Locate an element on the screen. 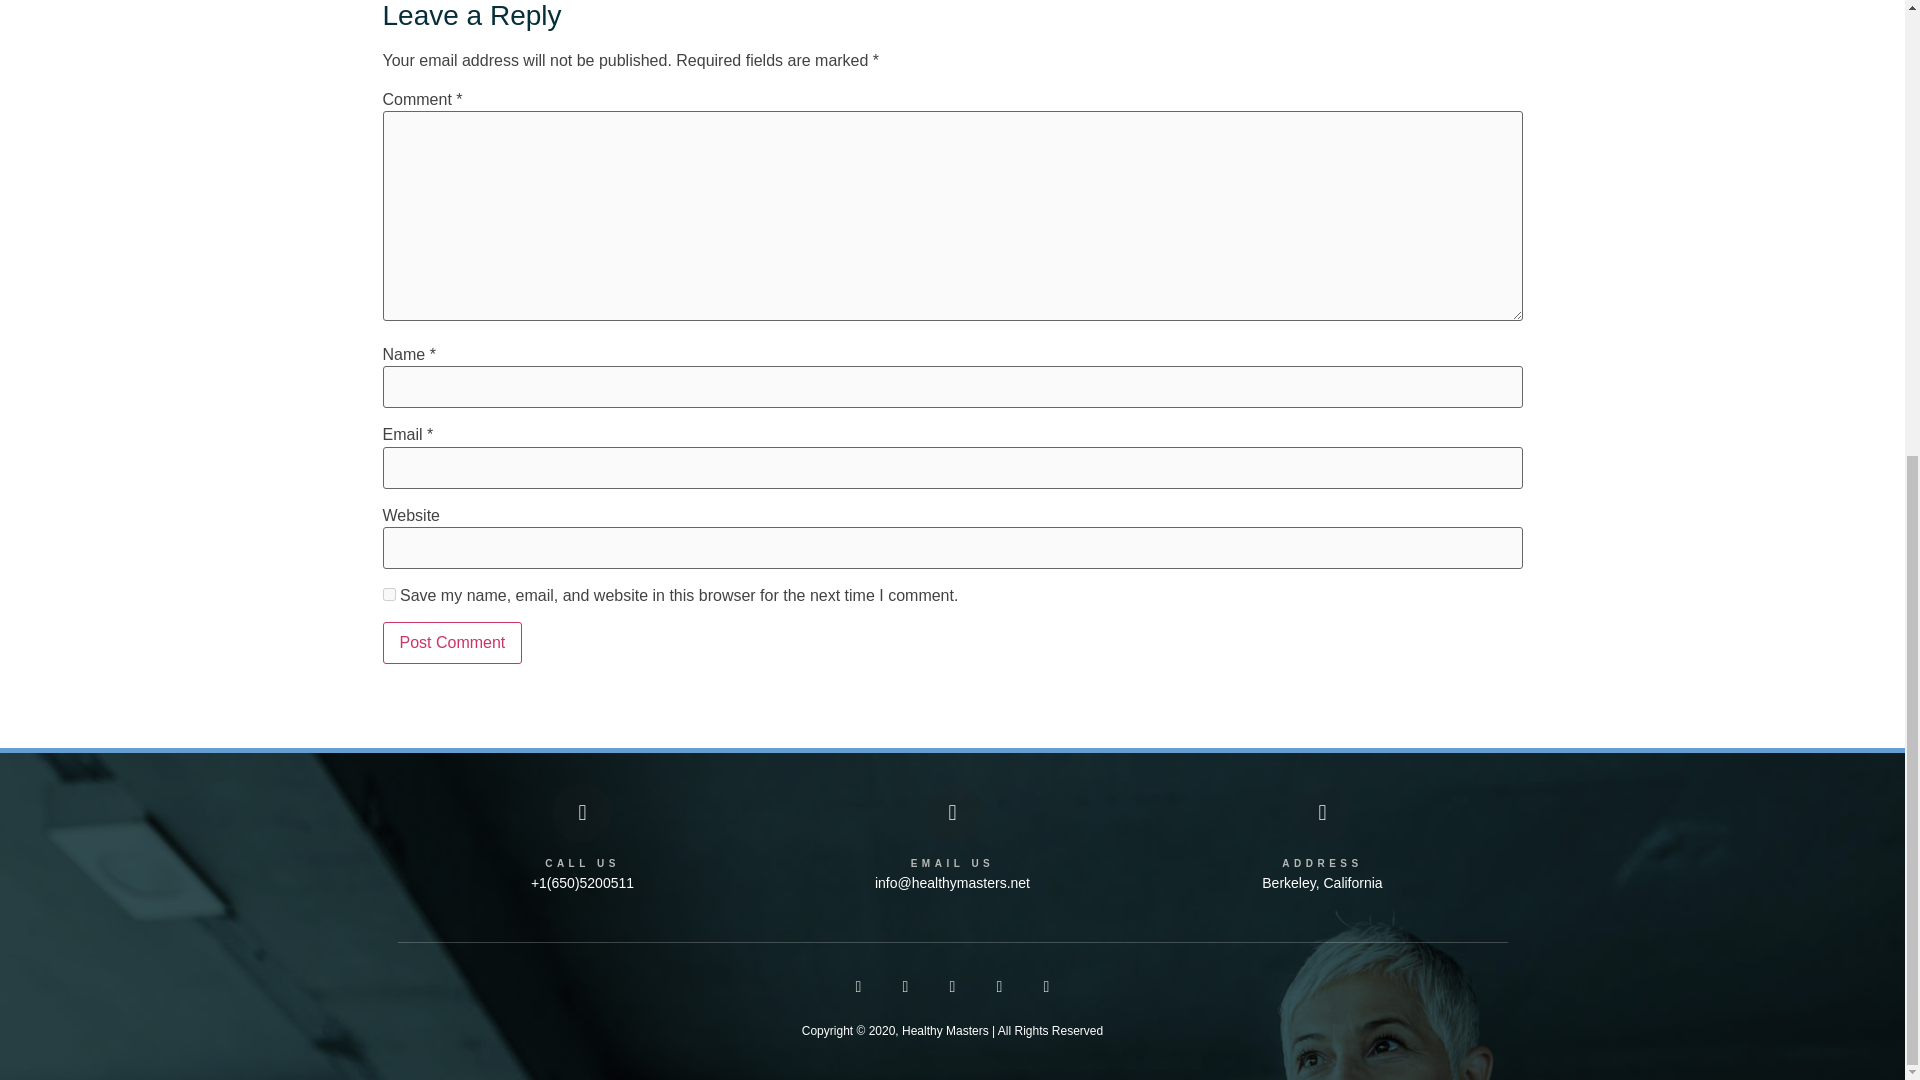 The image size is (1920, 1080). yes is located at coordinates (388, 594).